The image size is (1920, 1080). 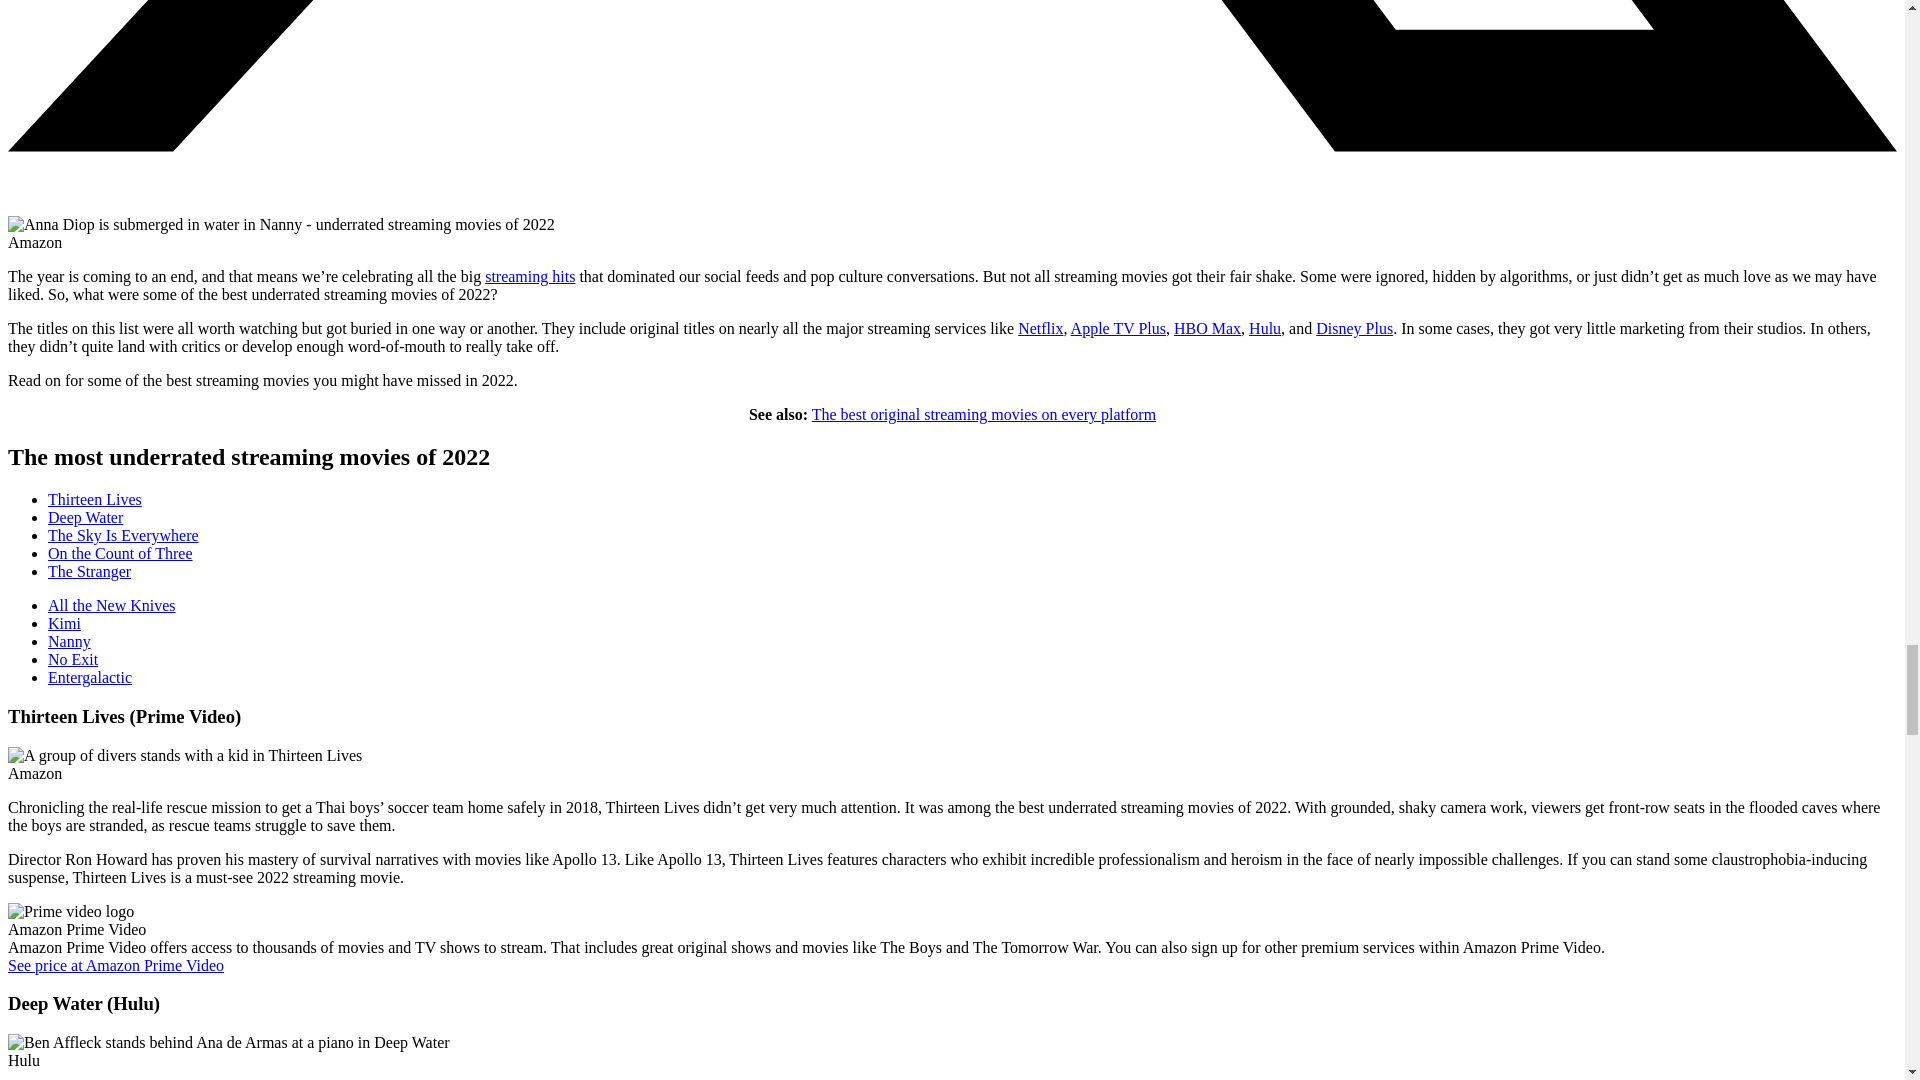 What do you see at coordinates (1118, 328) in the screenshot?
I see `Apple TV Plus` at bounding box center [1118, 328].